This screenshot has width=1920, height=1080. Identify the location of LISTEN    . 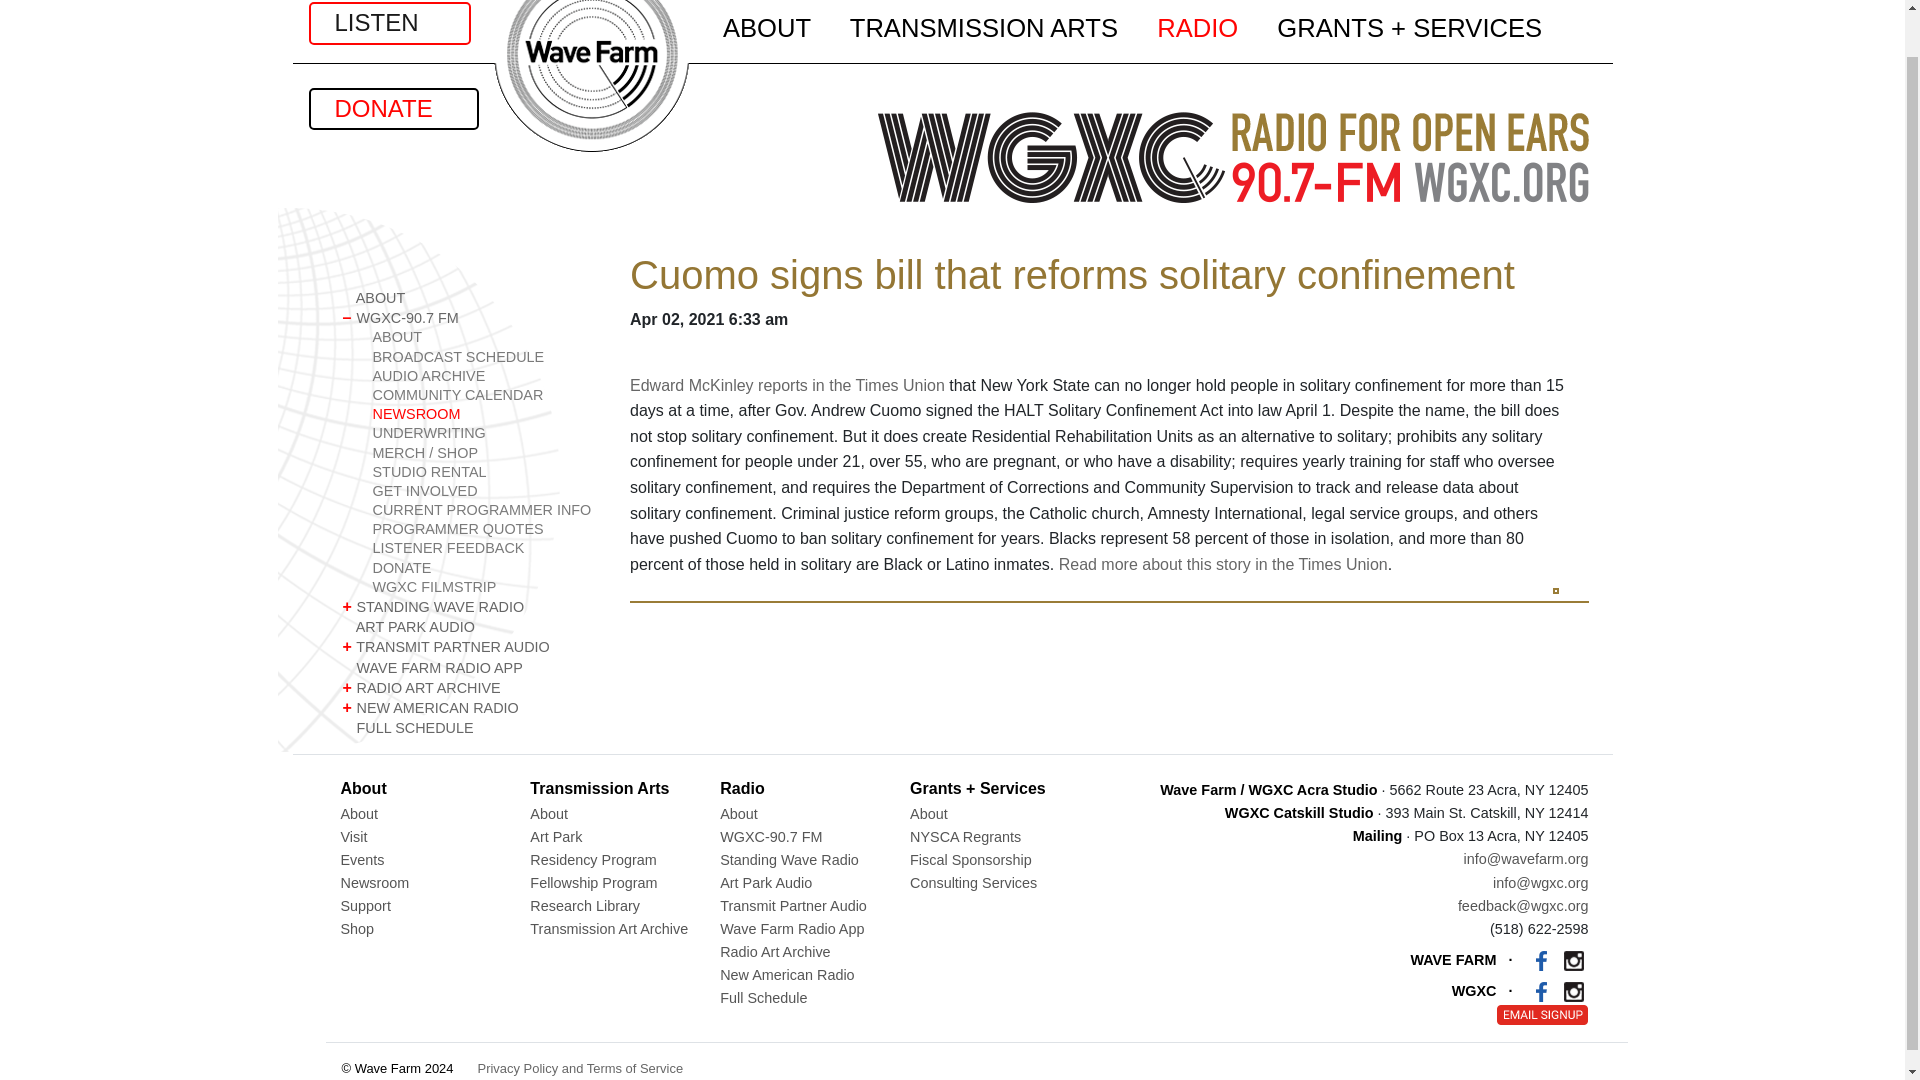
(388, 23).